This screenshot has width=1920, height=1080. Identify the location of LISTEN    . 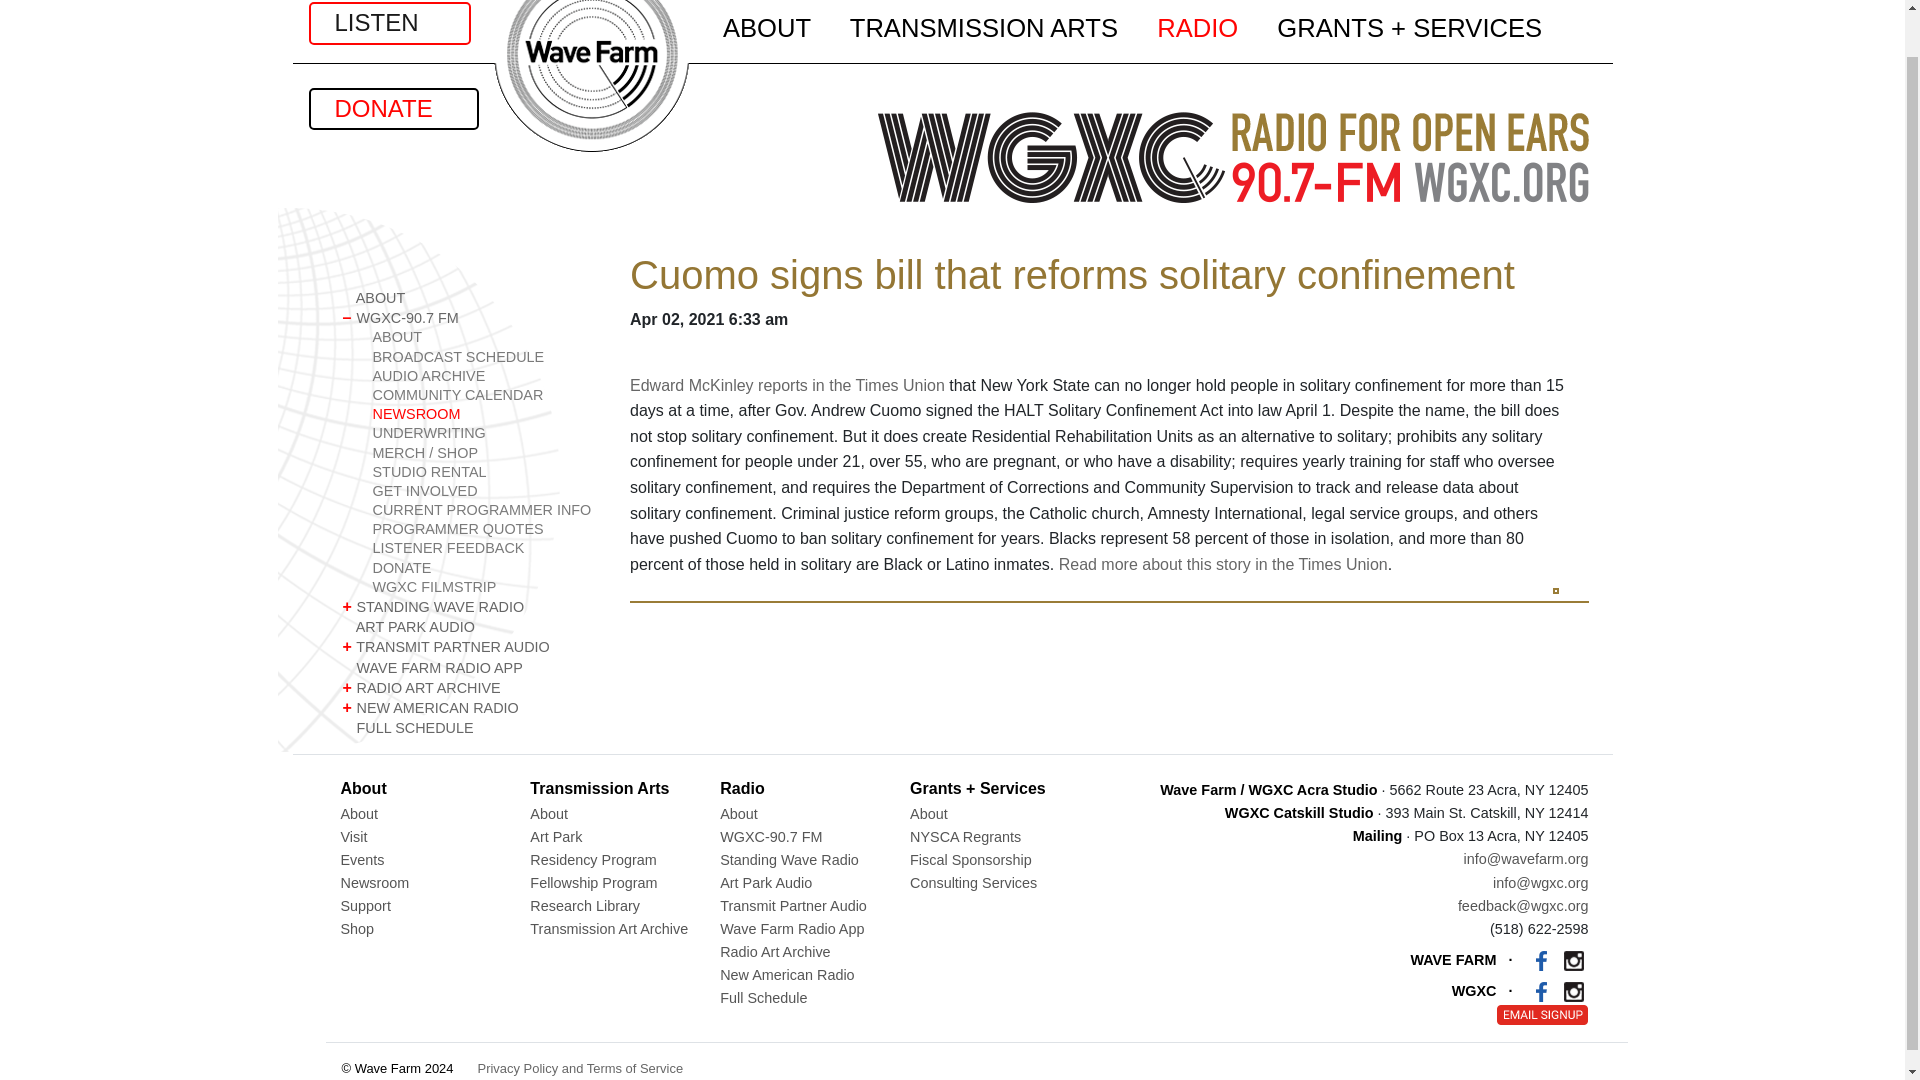
(388, 23).